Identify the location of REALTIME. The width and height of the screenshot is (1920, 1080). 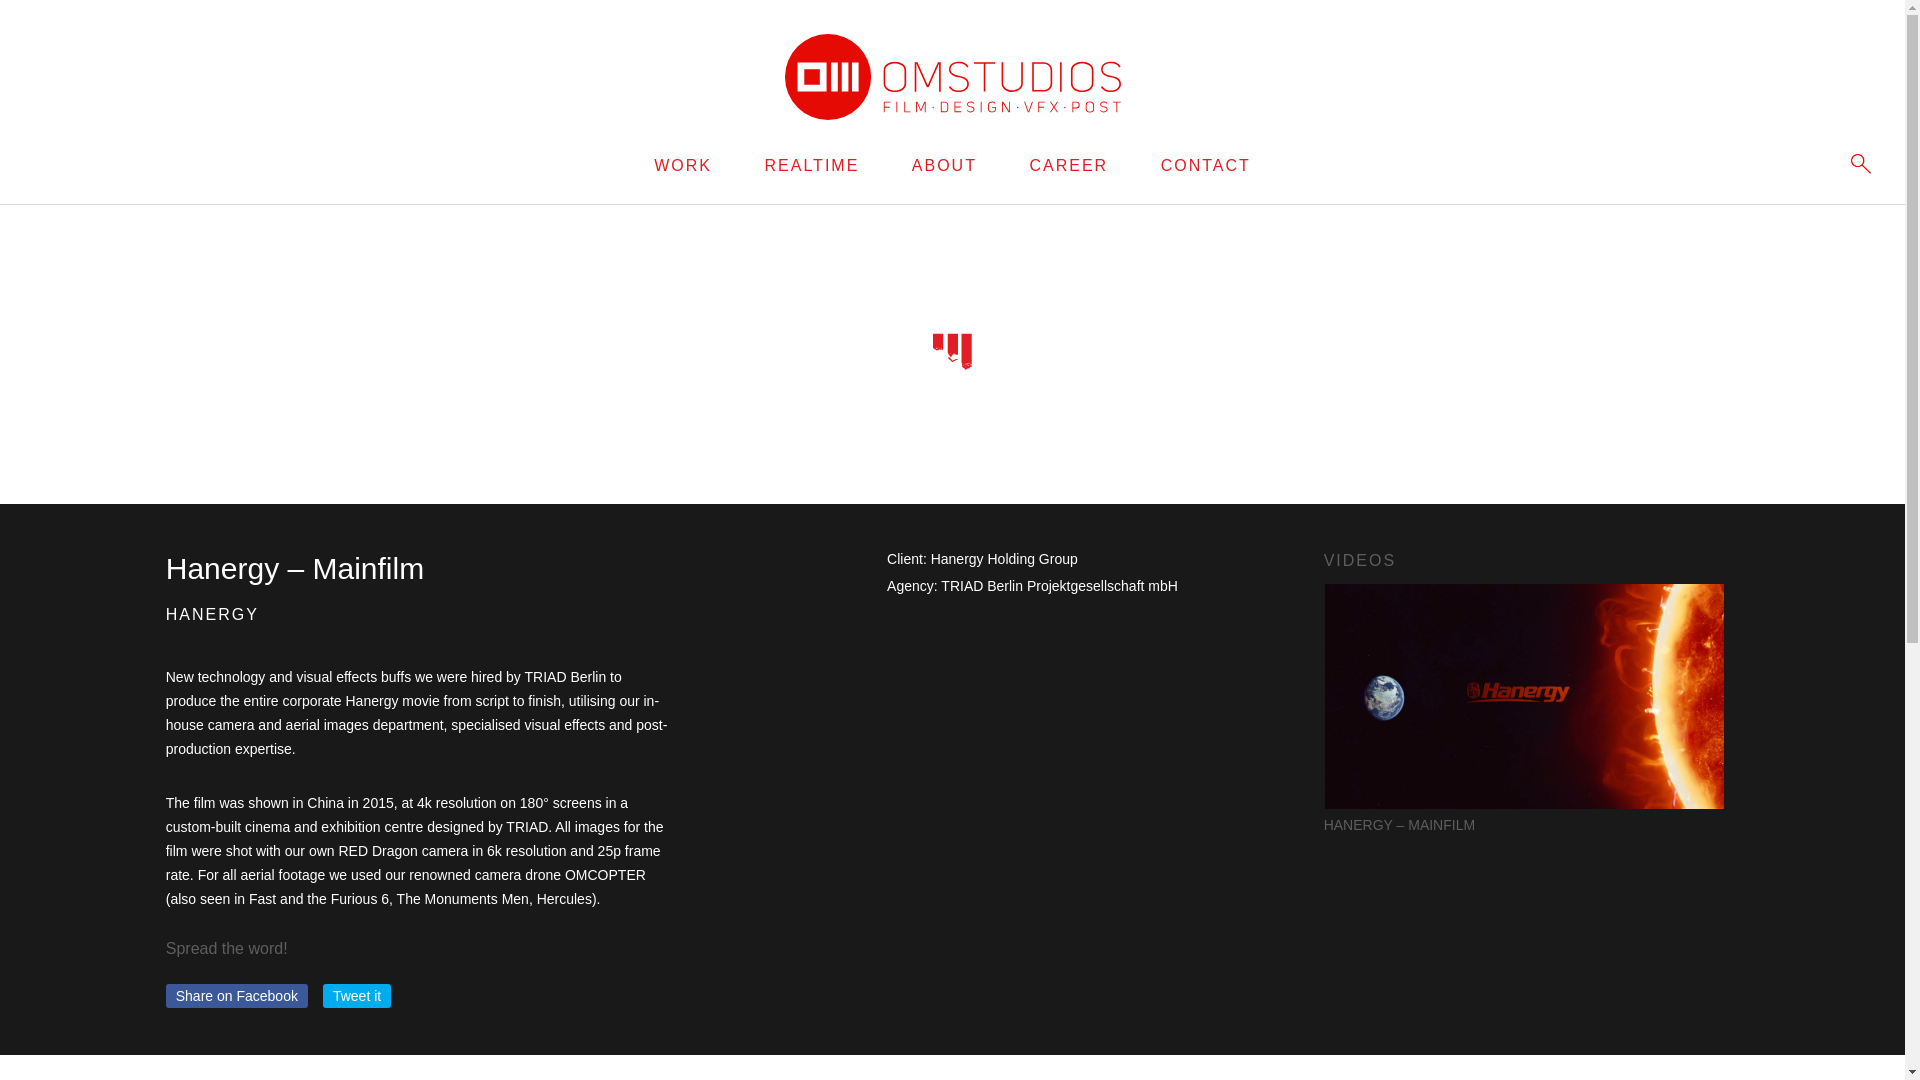
(811, 164).